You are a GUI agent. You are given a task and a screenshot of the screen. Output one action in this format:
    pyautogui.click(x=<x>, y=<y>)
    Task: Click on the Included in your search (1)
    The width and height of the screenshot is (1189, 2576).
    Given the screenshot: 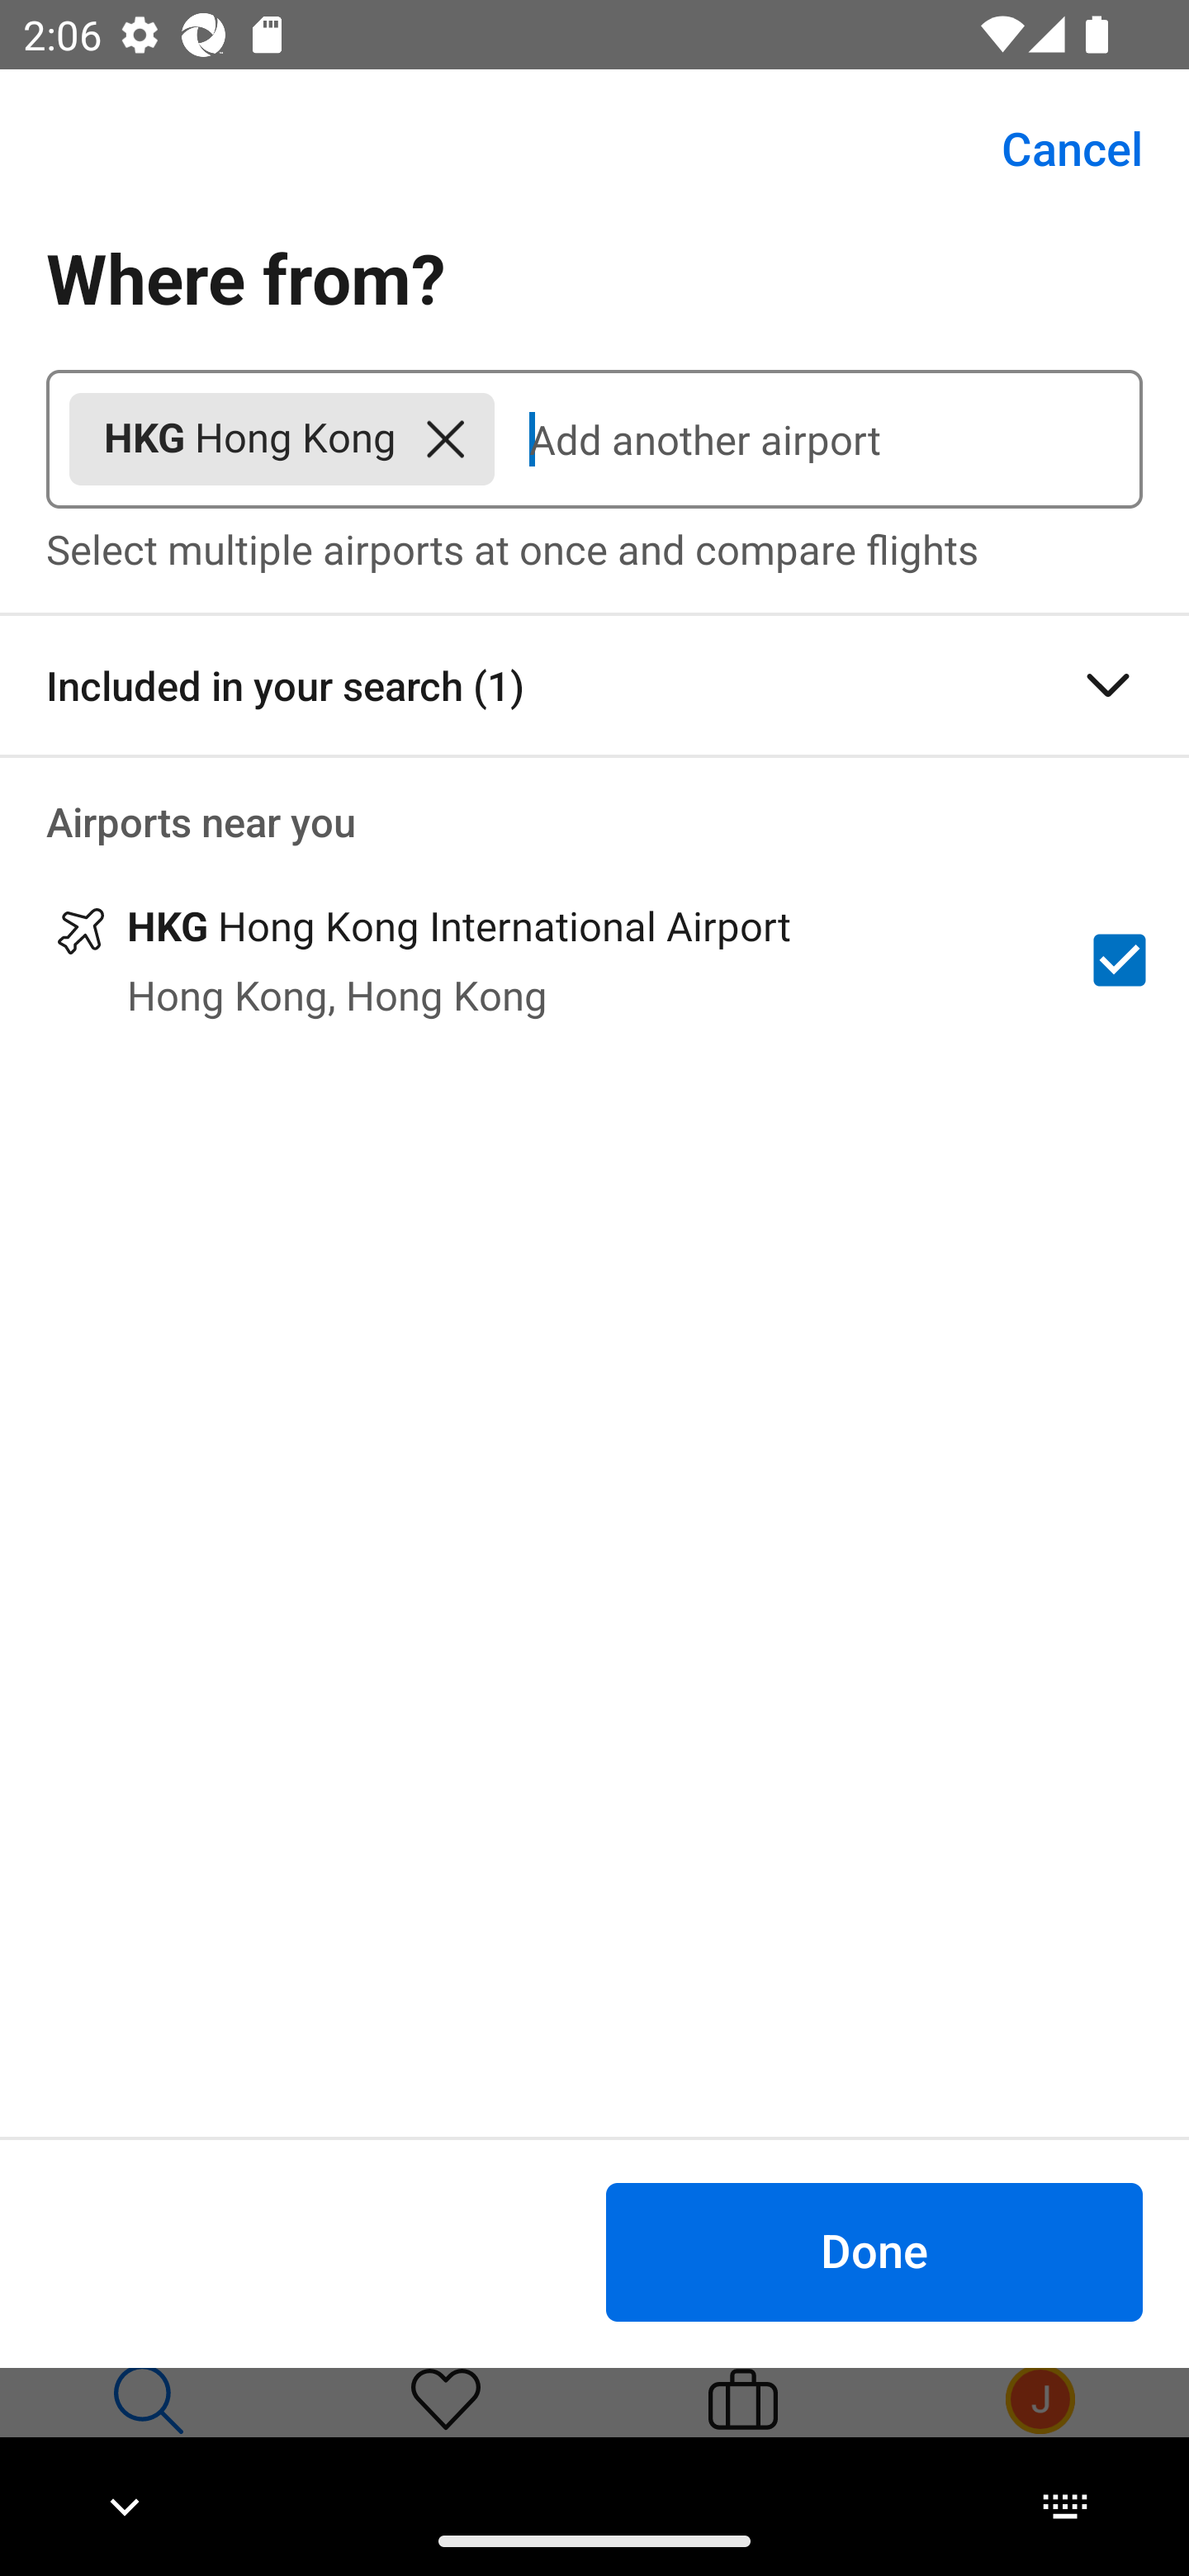 What is the action you would take?
    pyautogui.click(x=594, y=685)
    